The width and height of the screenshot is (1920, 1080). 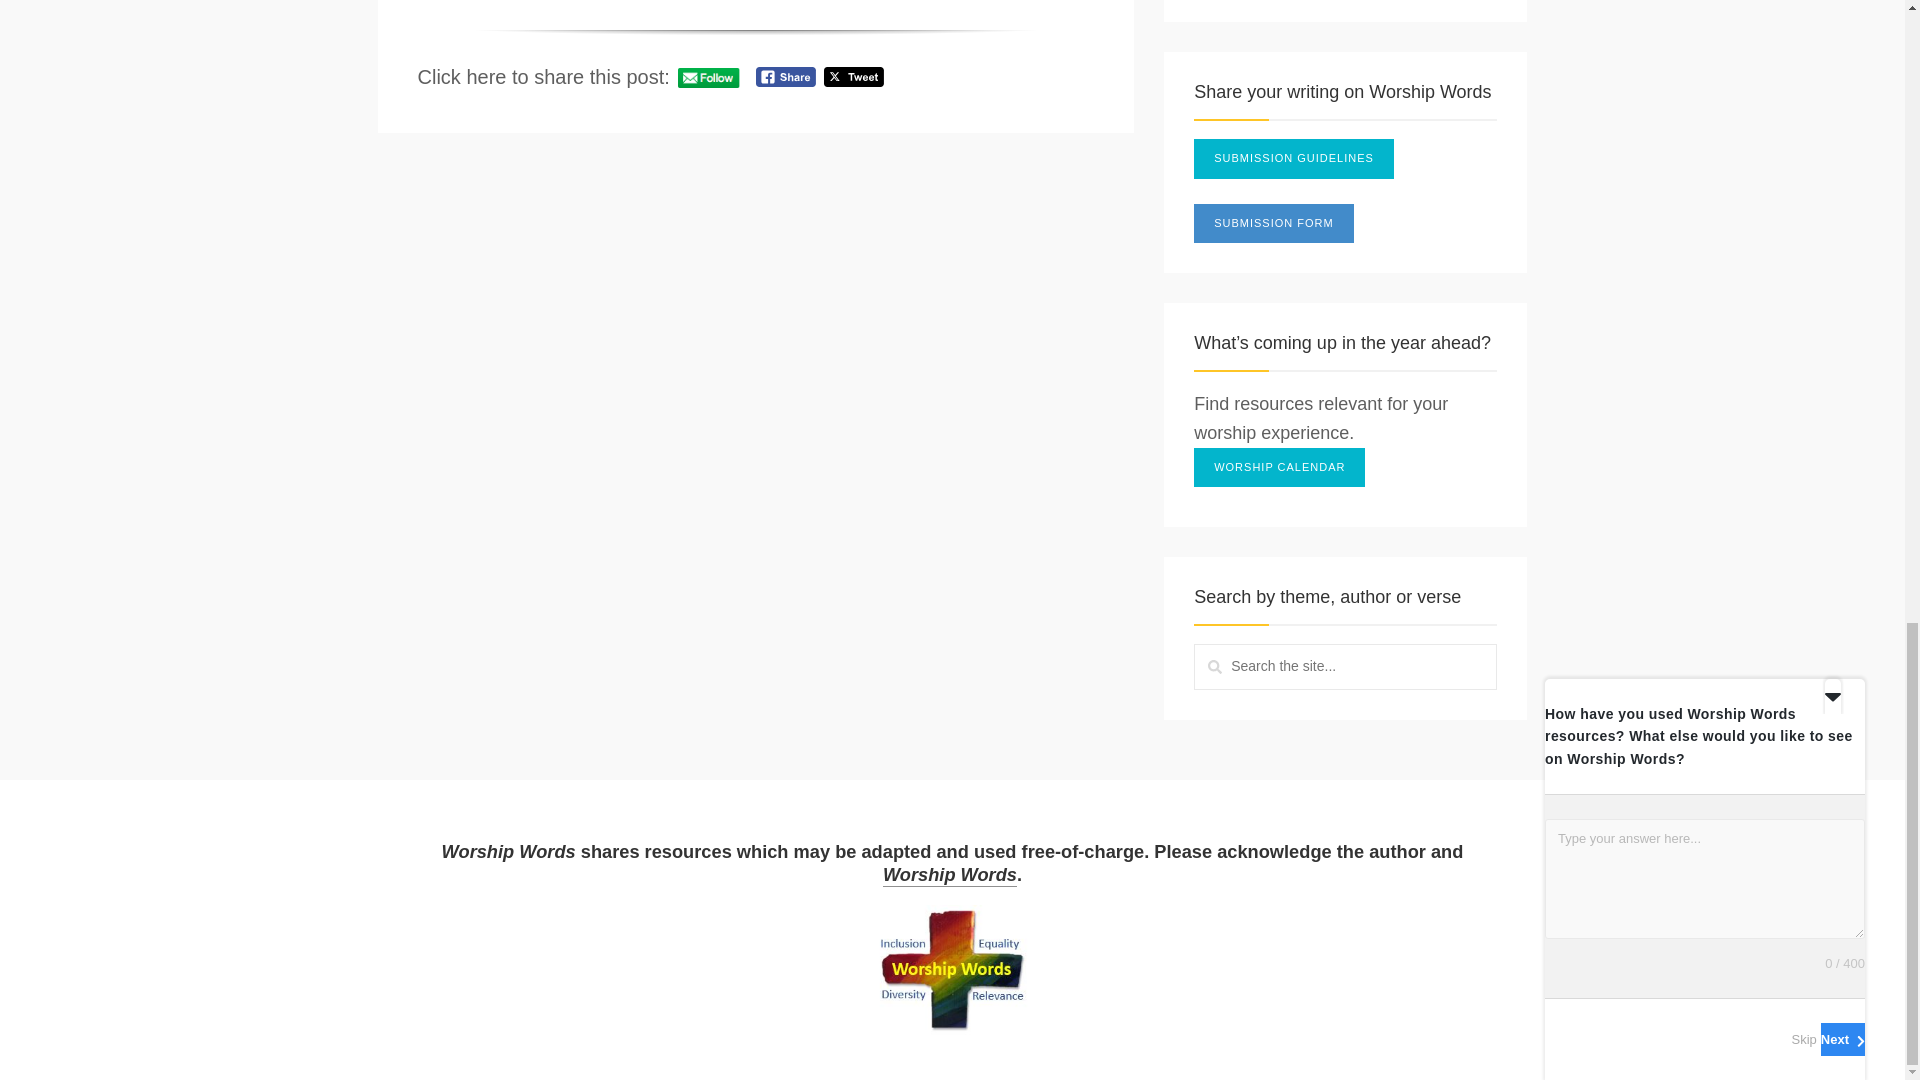 What do you see at coordinates (1294, 159) in the screenshot?
I see `submission guidelines` at bounding box center [1294, 159].